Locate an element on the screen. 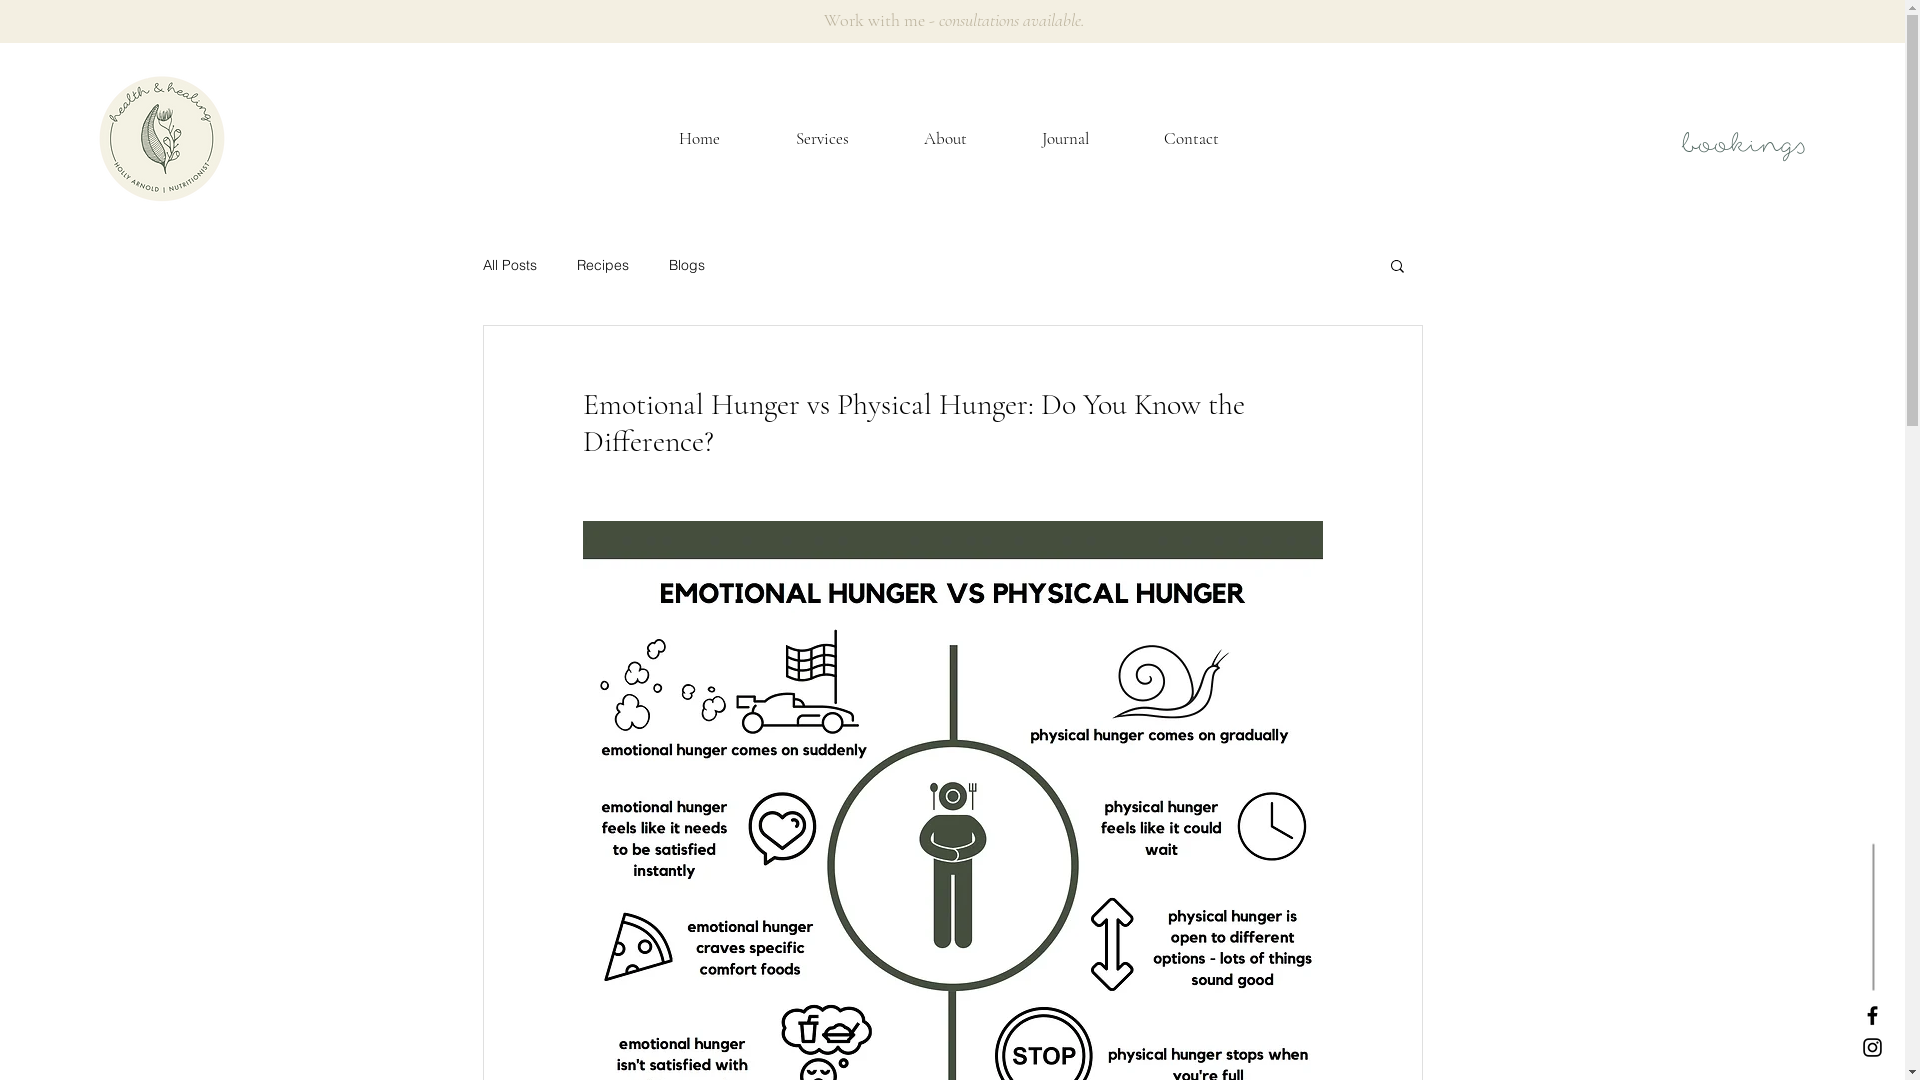 This screenshot has width=1920, height=1080. Recipes is located at coordinates (602, 265).